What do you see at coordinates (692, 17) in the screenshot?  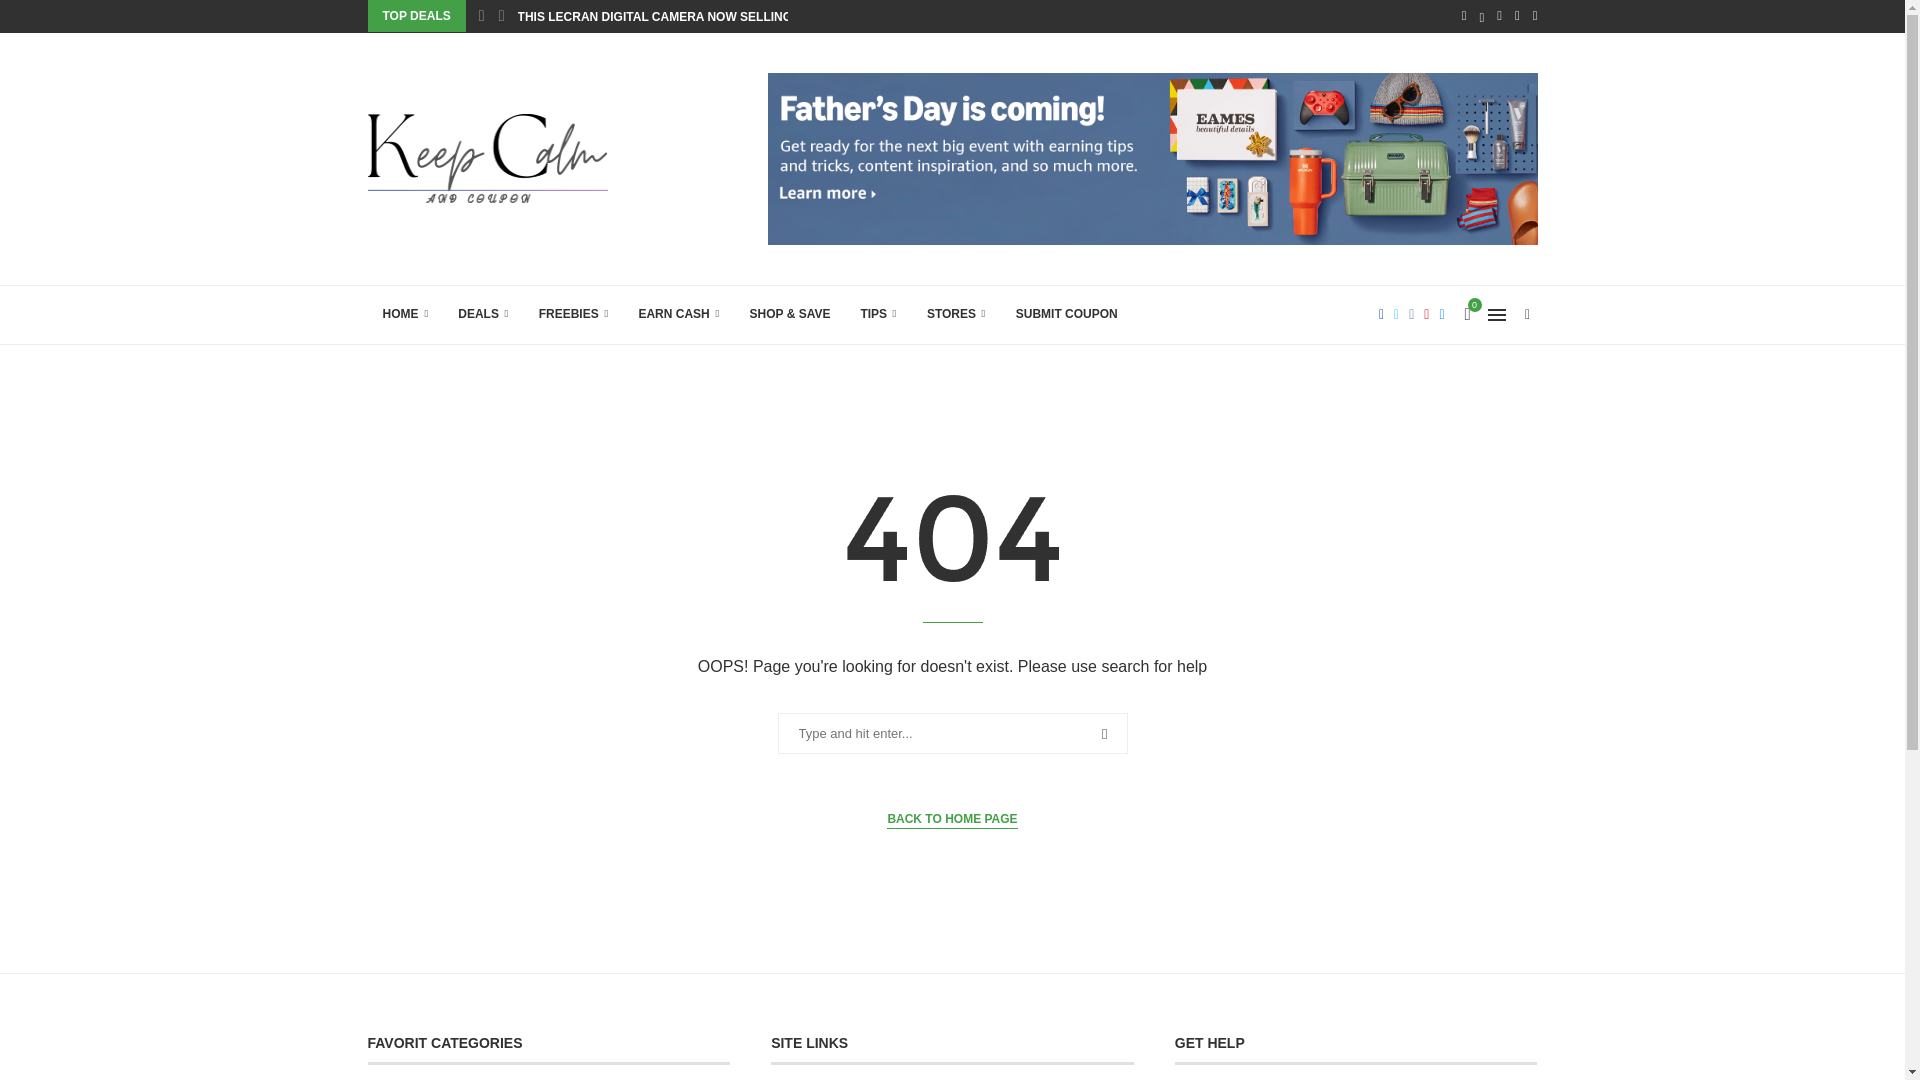 I see `THIS LECRAN DIGITAL CAMERA NOW SELLING FOR ONLY...` at bounding box center [692, 17].